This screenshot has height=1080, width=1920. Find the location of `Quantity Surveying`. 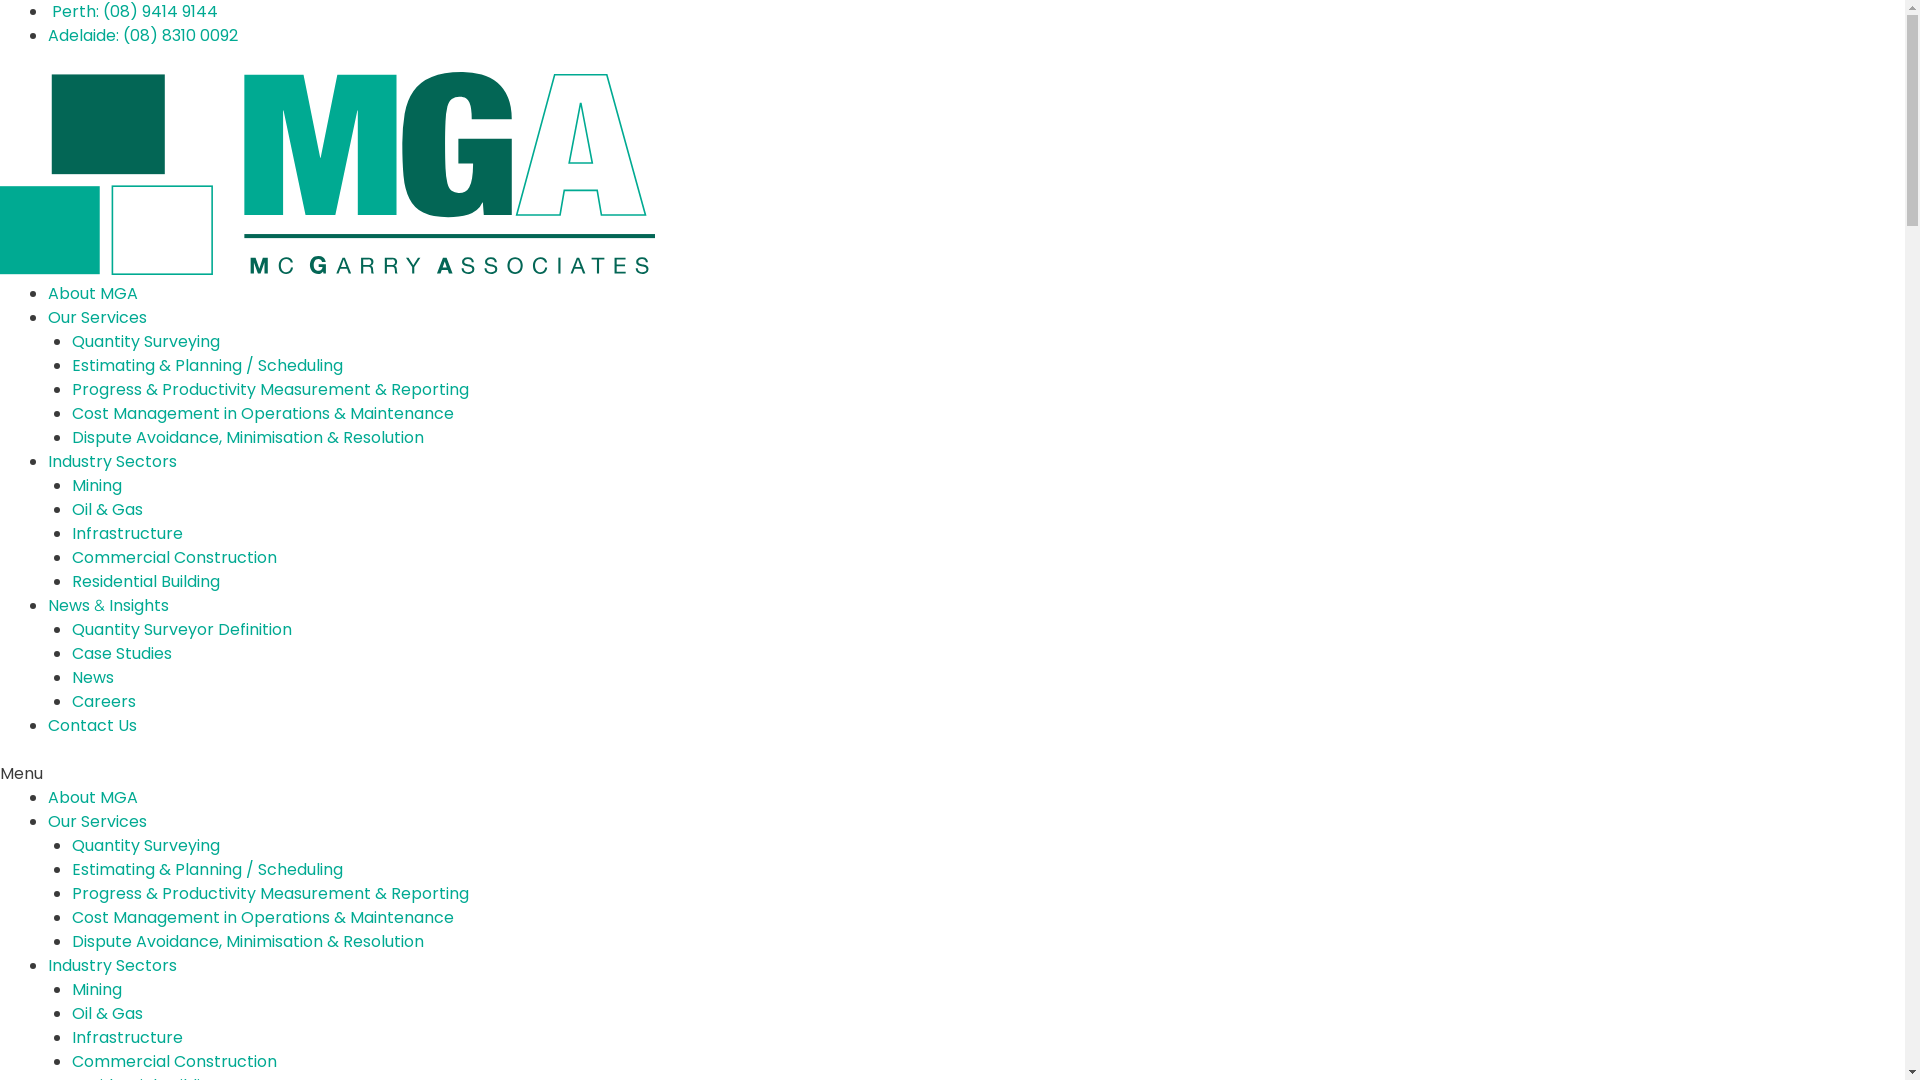

Quantity Surveying is located at coordinates (146, 846).